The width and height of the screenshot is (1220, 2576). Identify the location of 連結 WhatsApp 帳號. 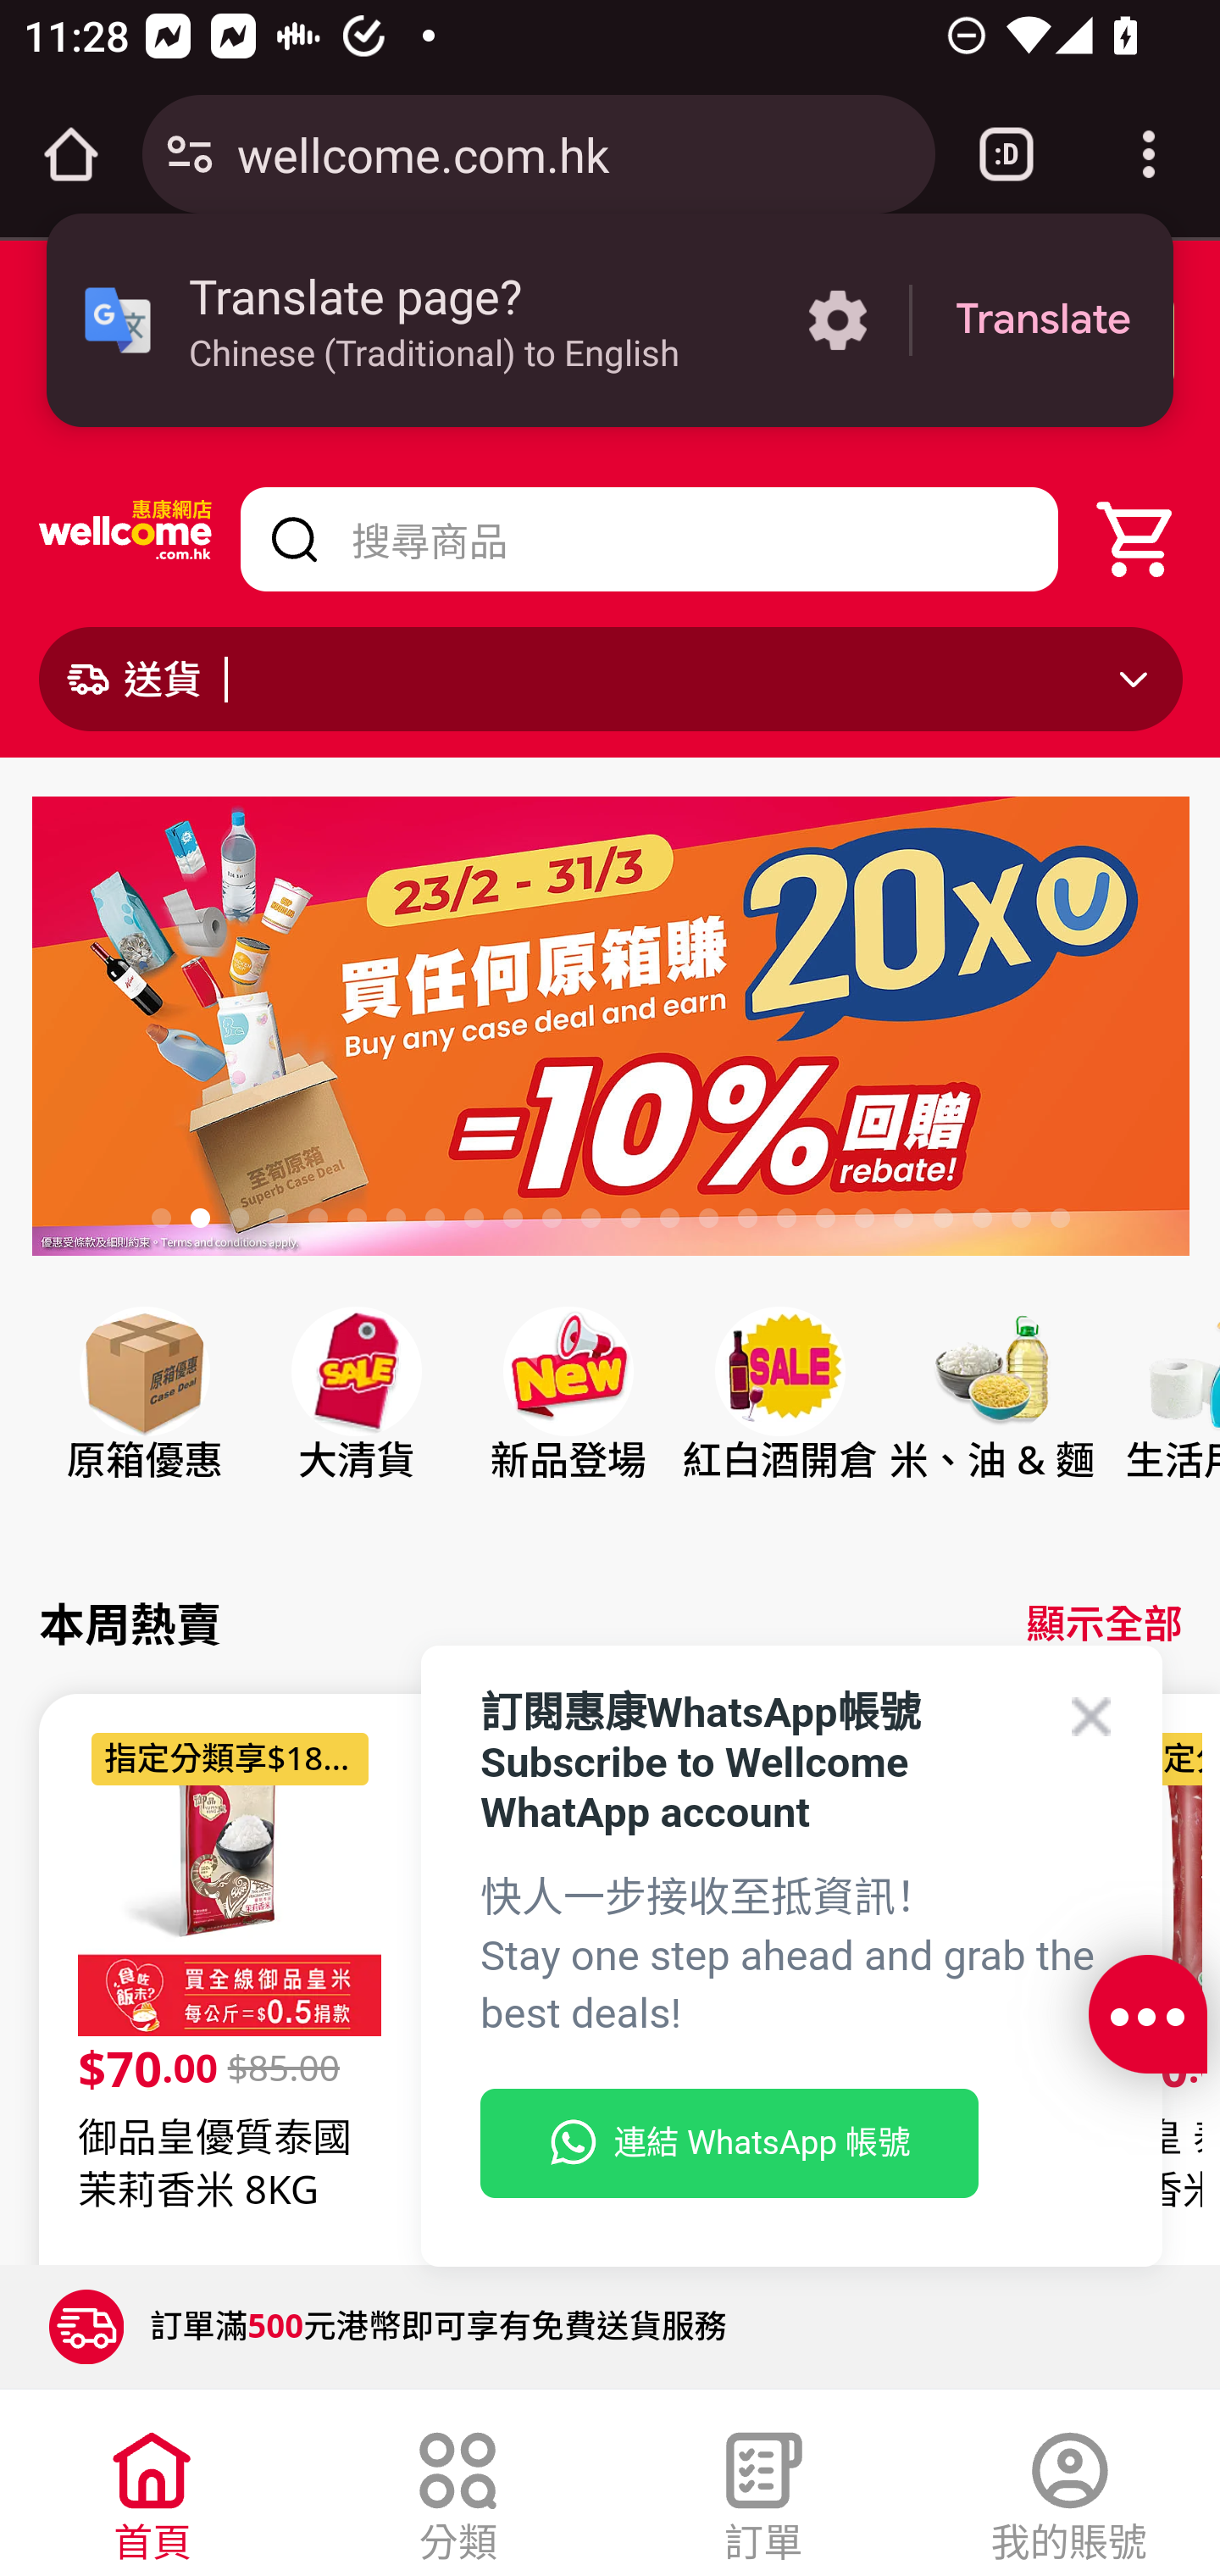
(729, 2144).